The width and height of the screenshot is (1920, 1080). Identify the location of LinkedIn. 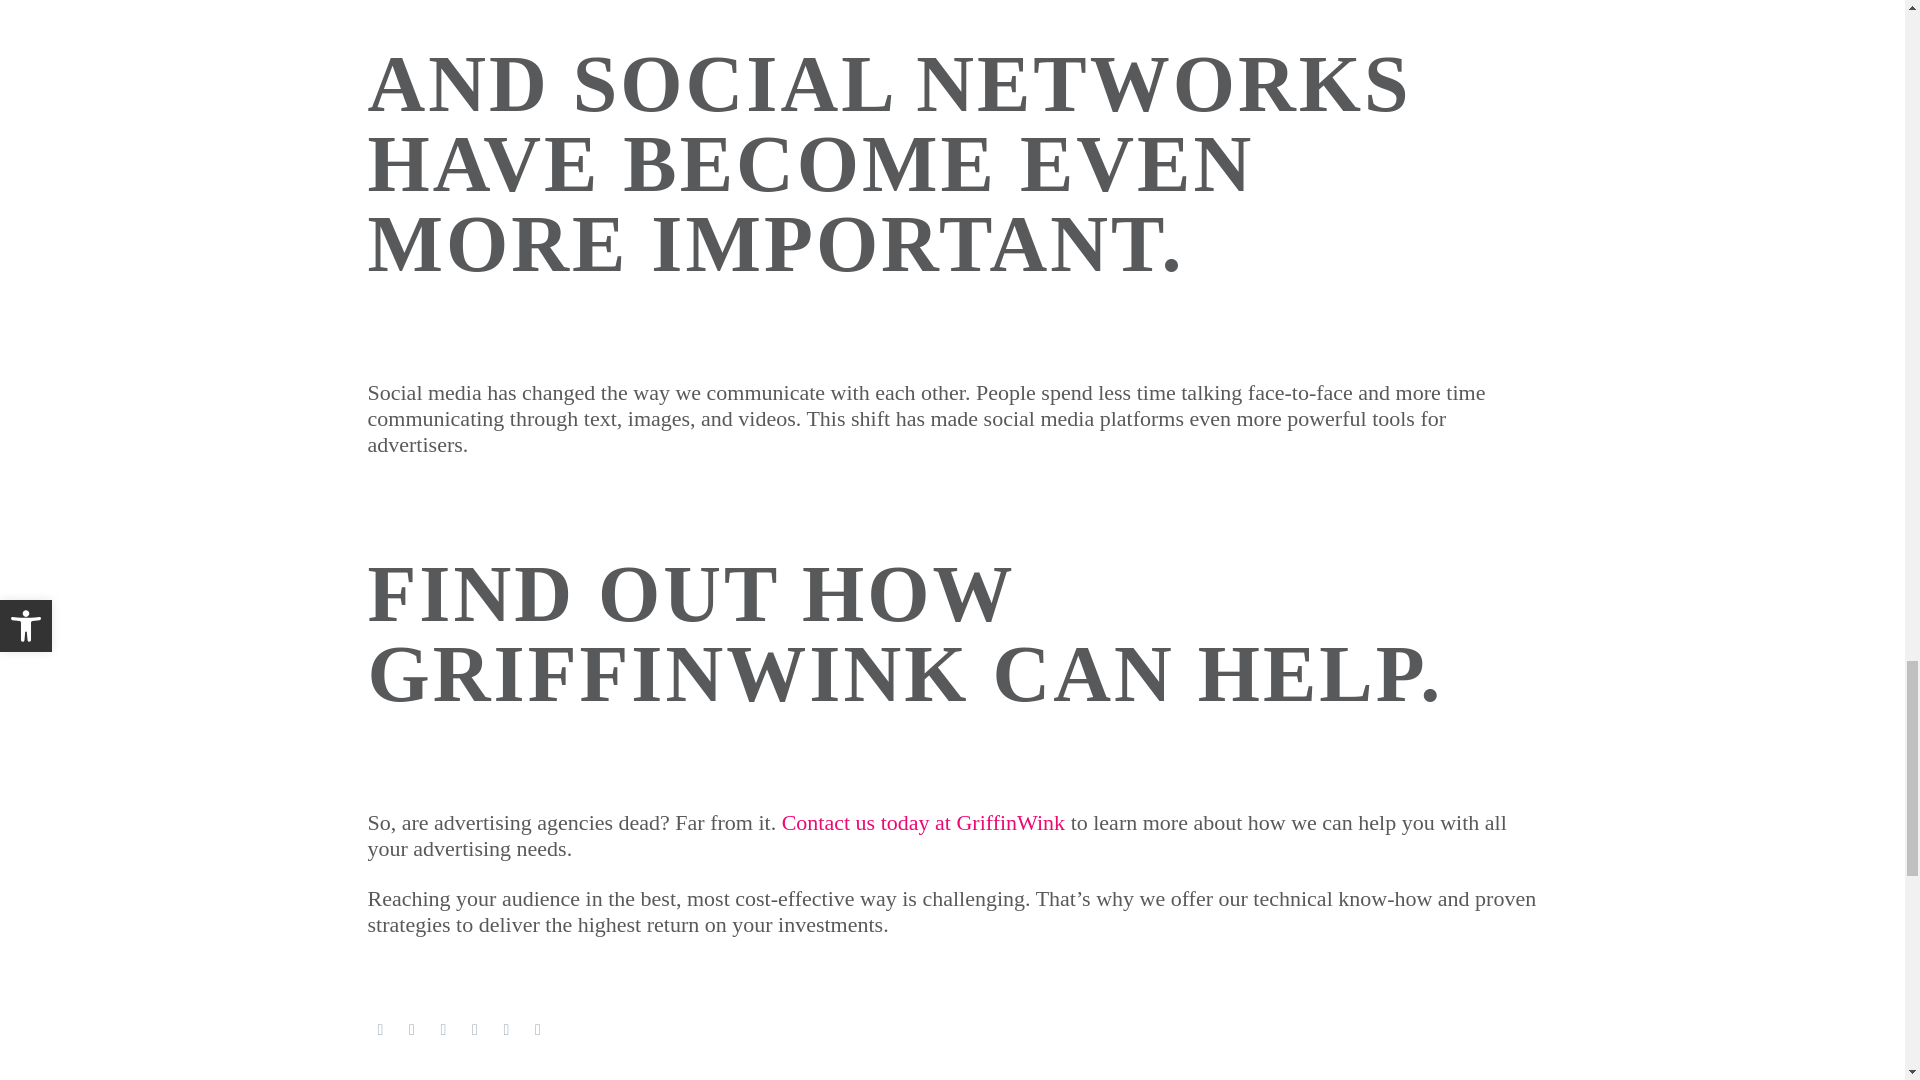
(506, 1029).